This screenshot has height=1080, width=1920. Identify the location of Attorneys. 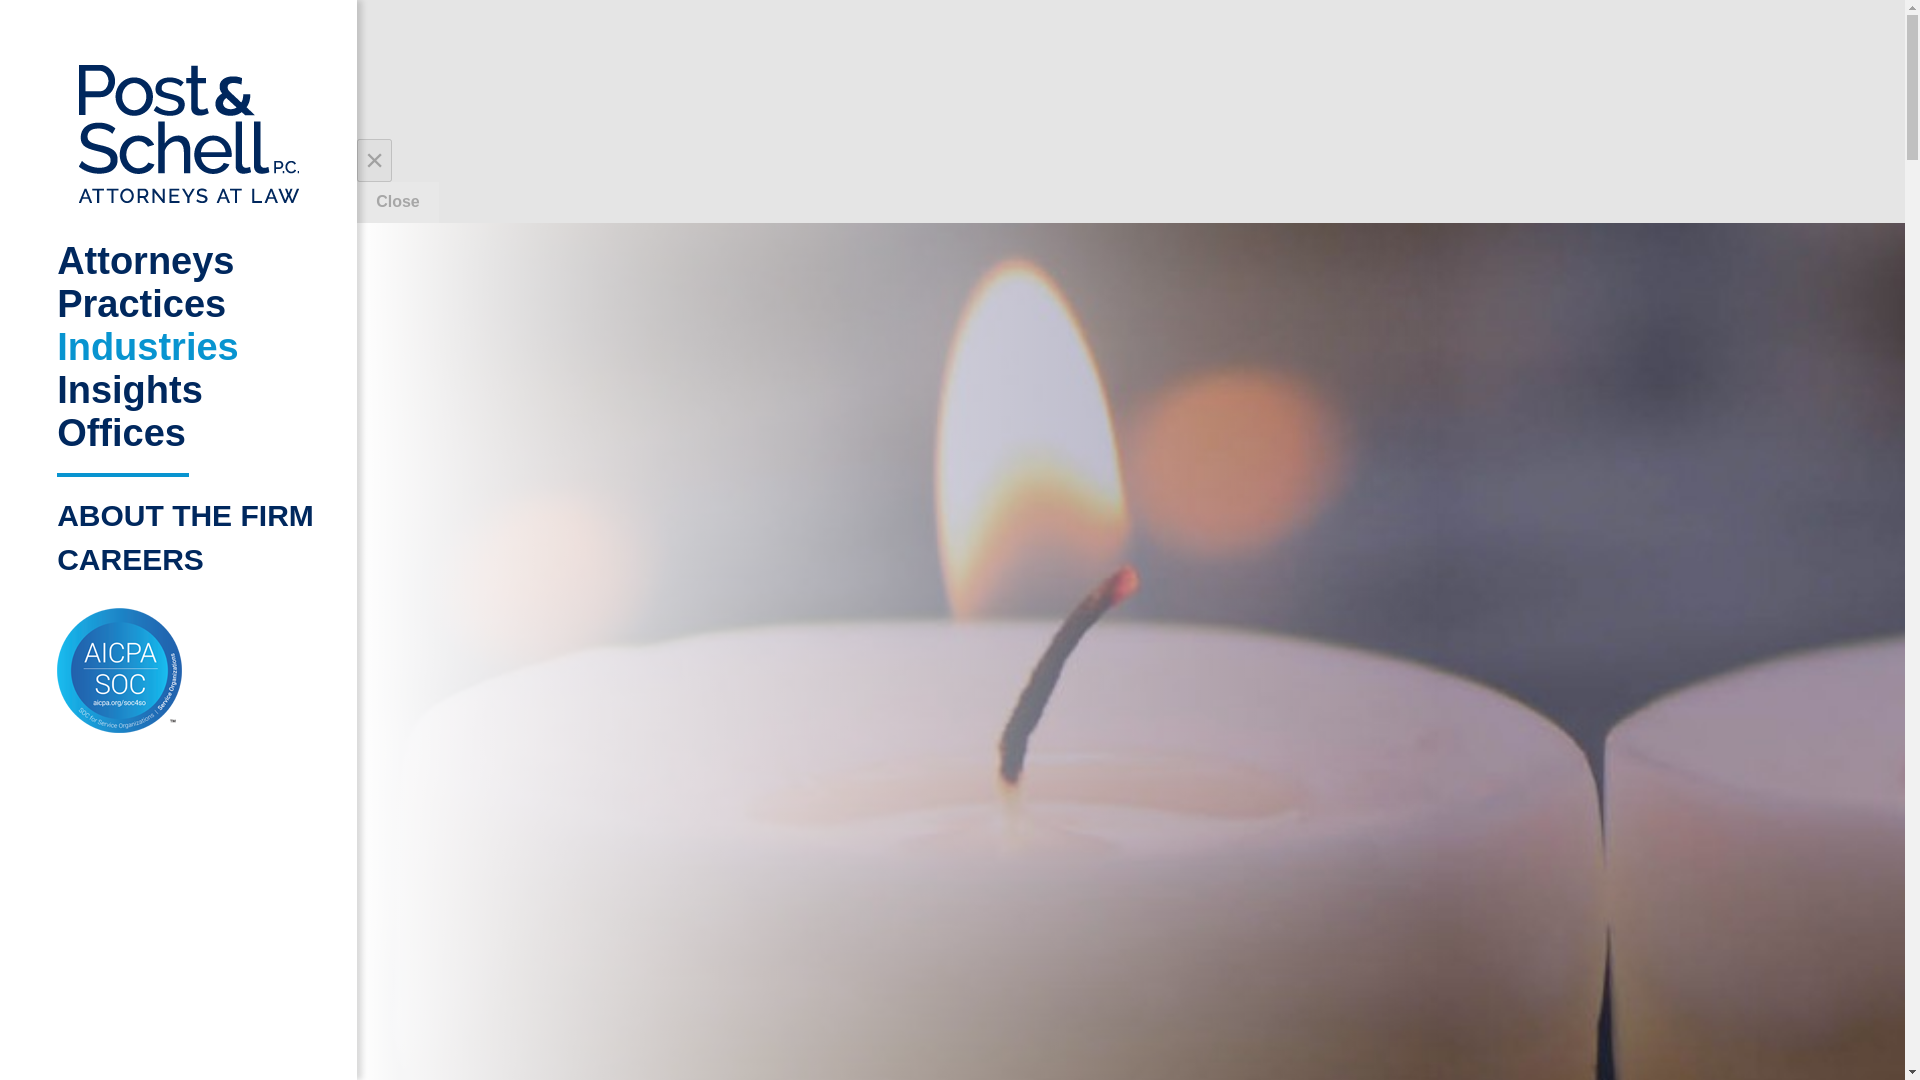
(188, 260).